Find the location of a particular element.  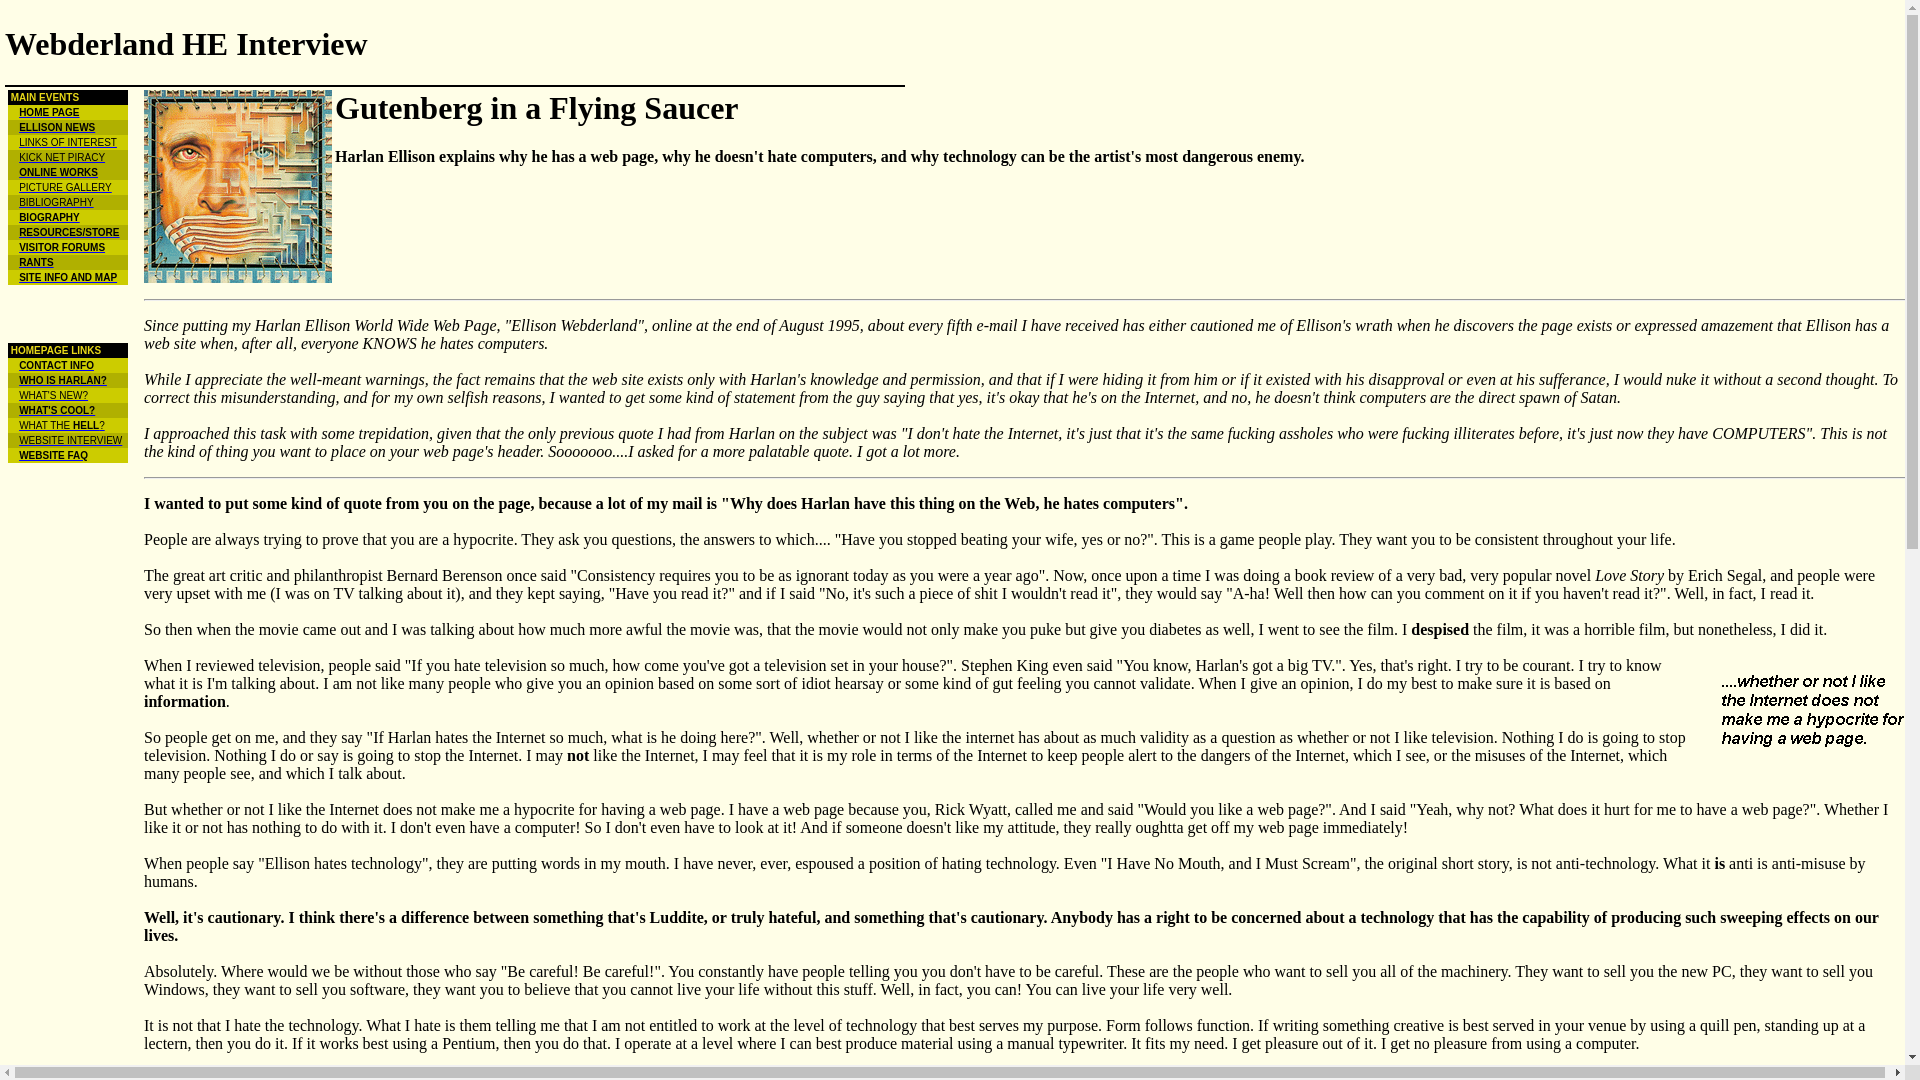

CONTACT INFO is located at coordinates (56, 365).